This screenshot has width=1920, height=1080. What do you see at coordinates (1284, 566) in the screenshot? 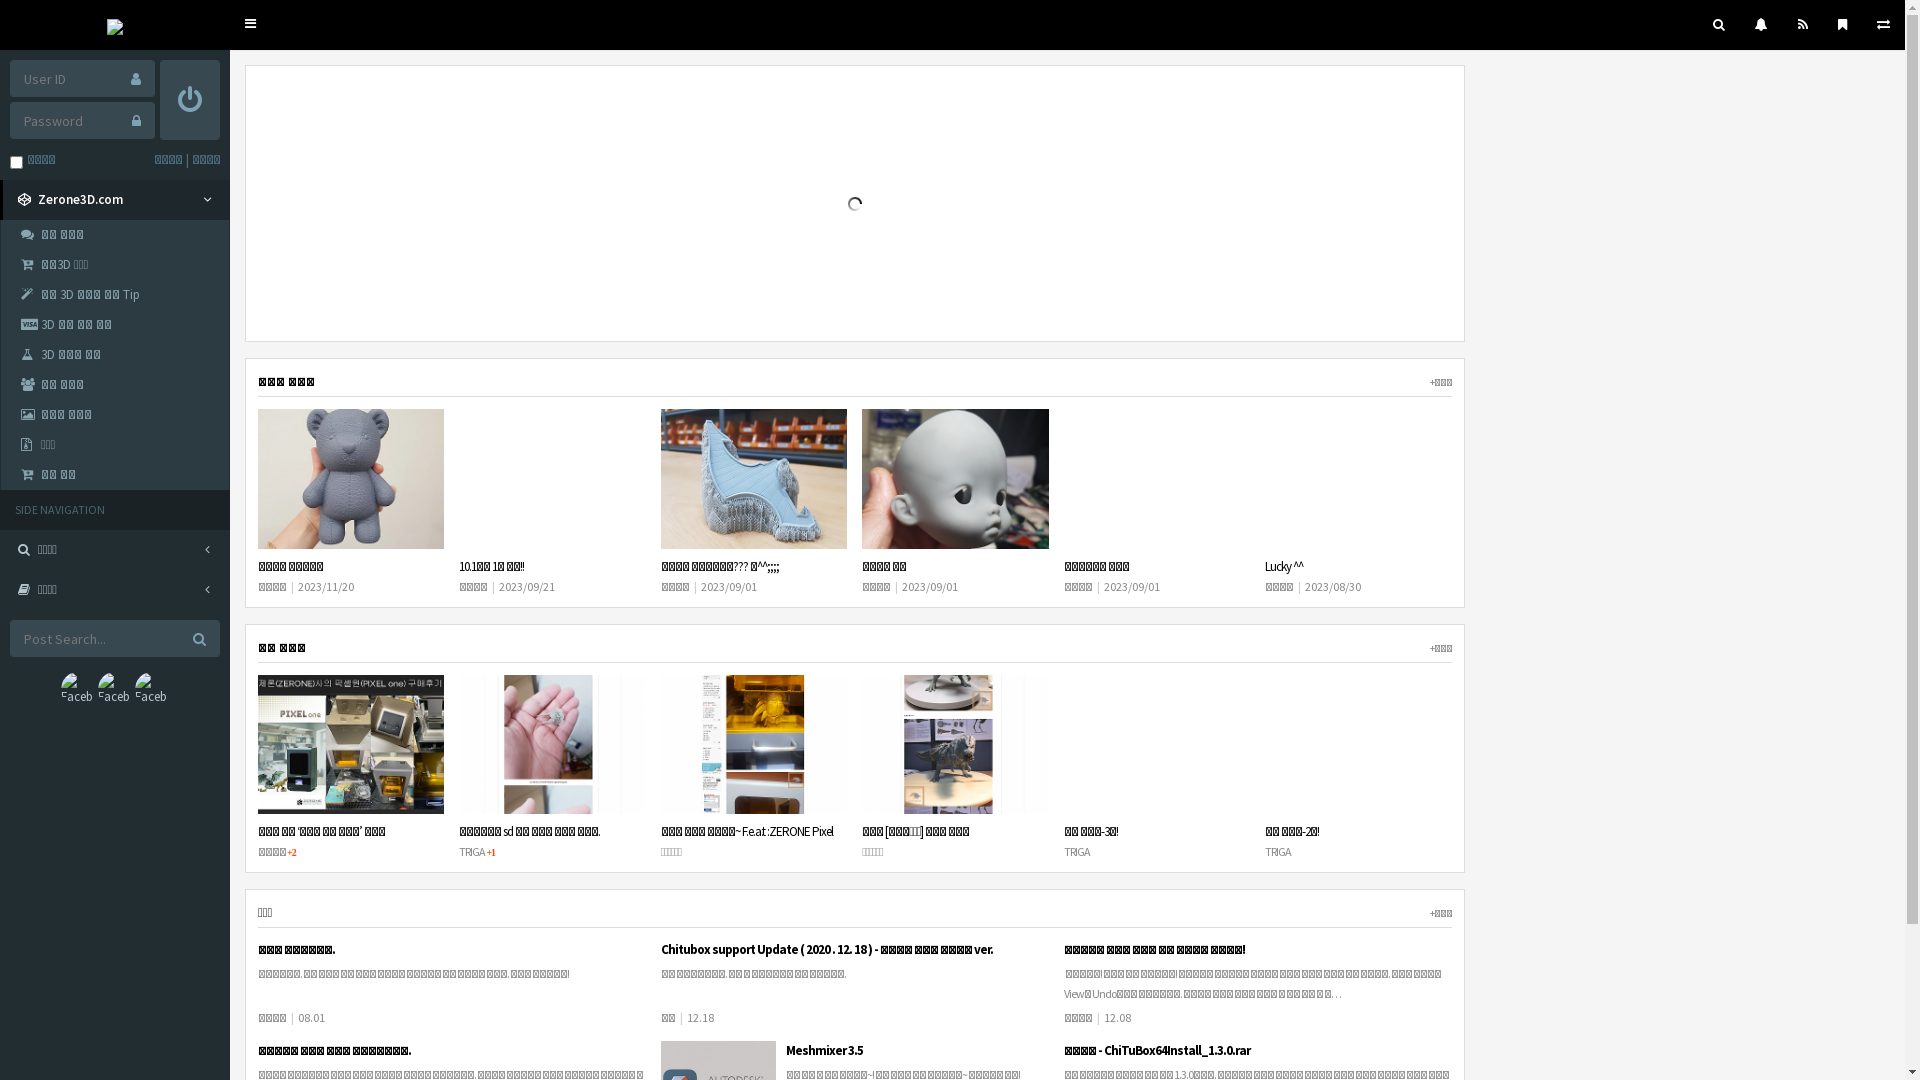
I see `Lucky ^^` at bounding box center [1284, 566].